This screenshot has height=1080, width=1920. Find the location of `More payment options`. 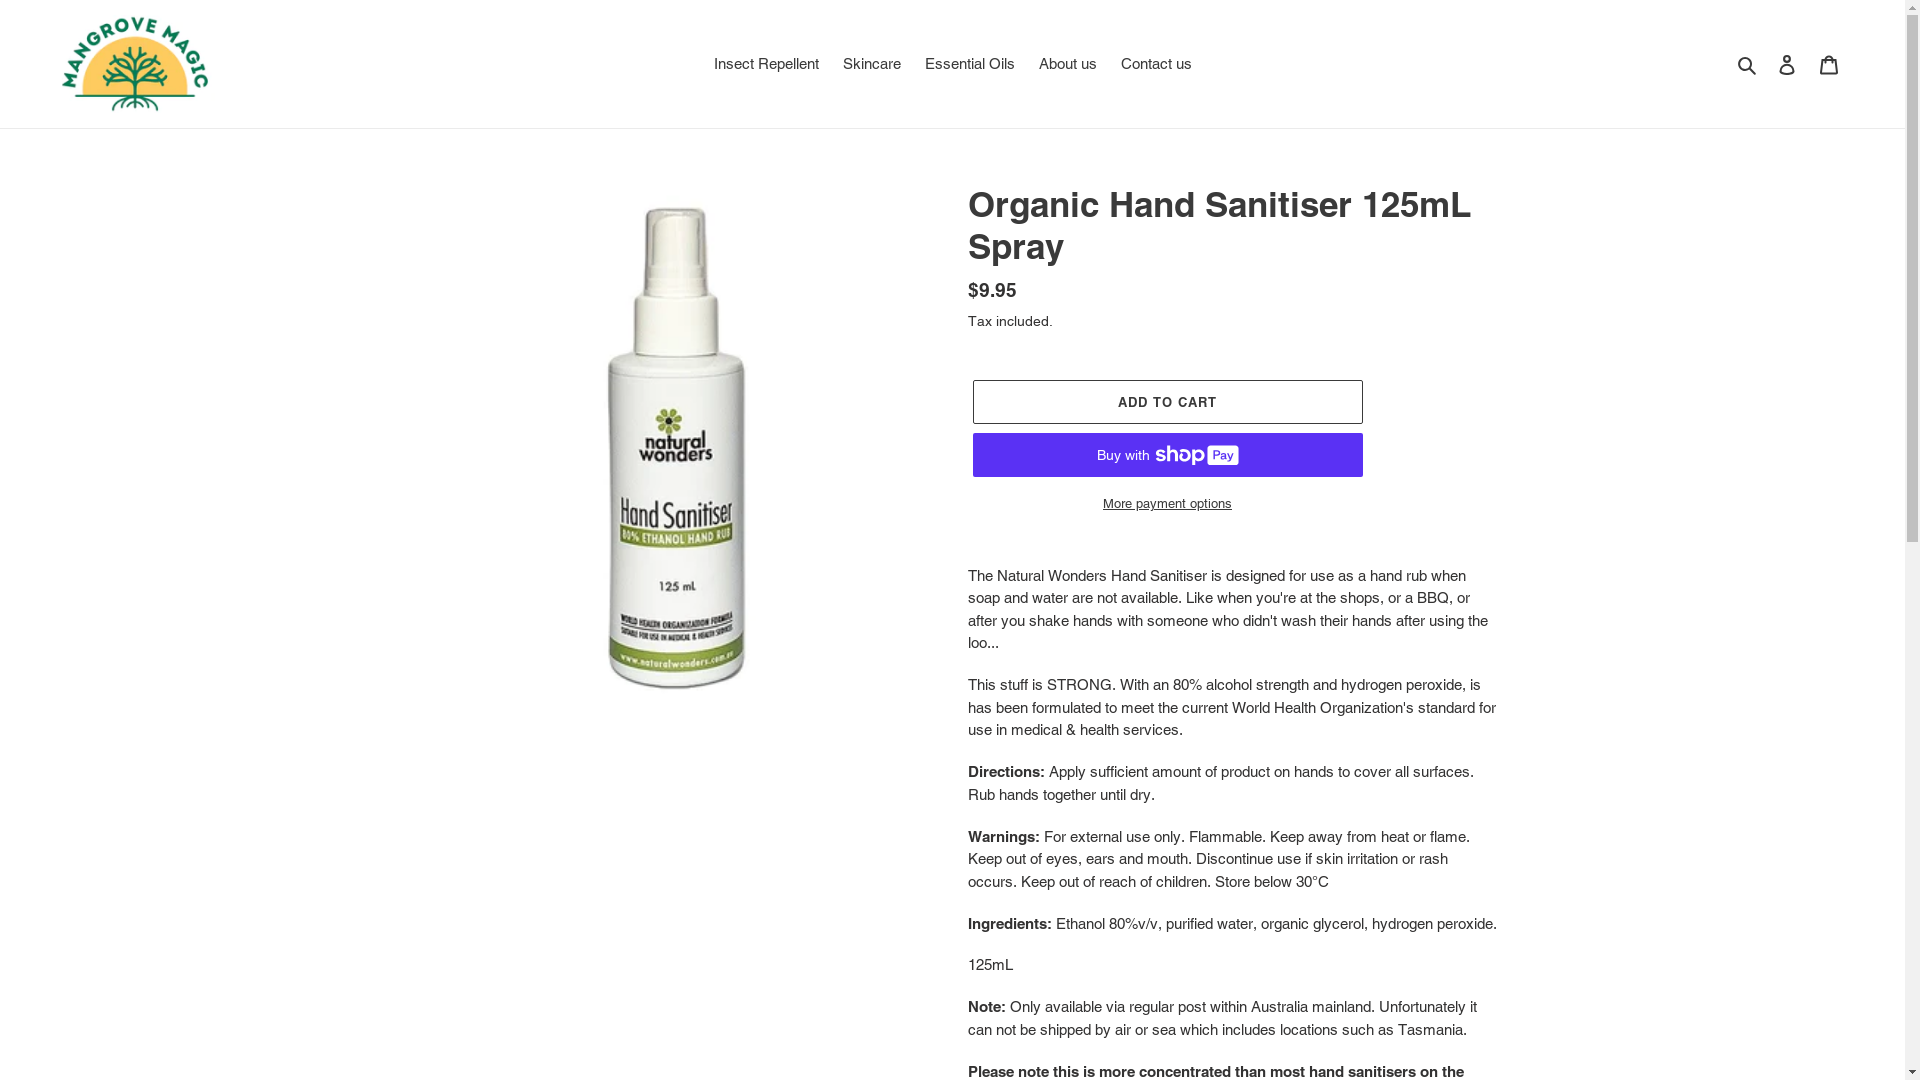

More payment options is located at coordinates (1167, 504).